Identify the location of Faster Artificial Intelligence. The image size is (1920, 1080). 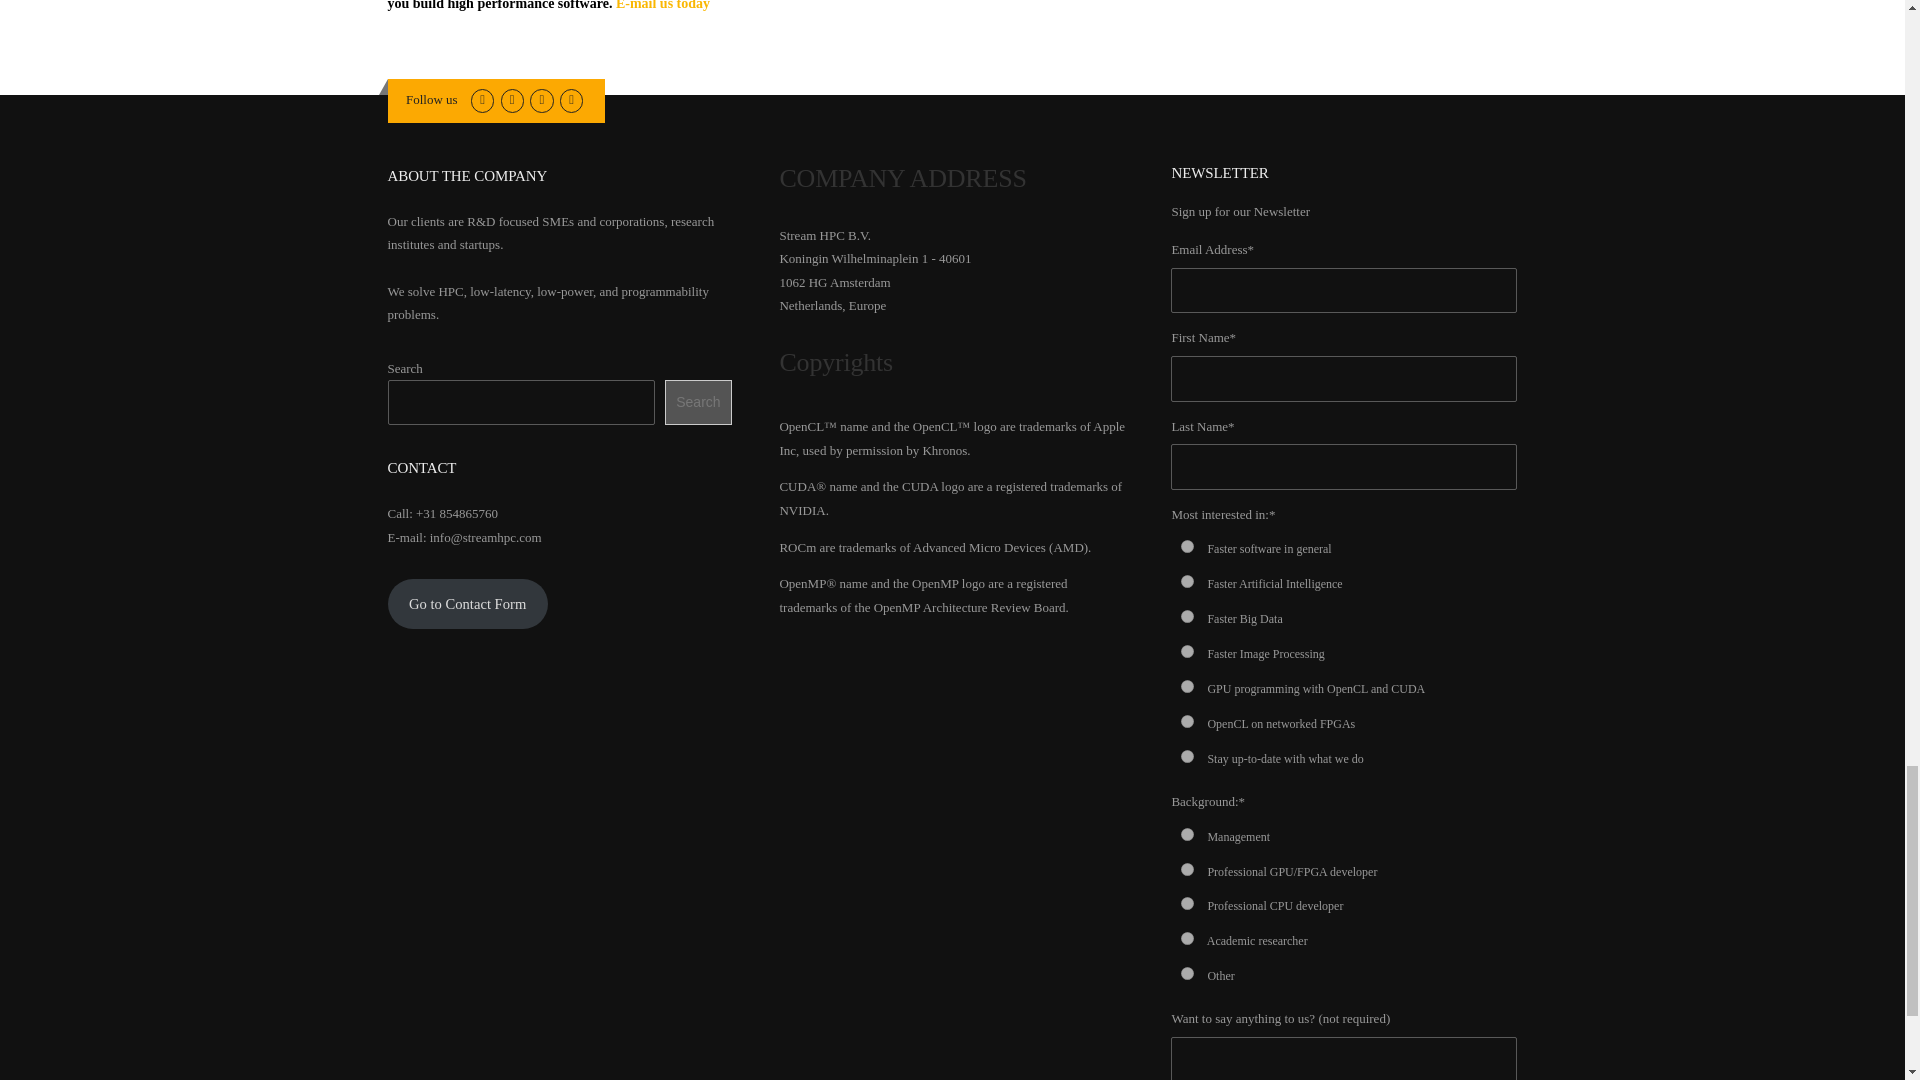
(1187, 580).